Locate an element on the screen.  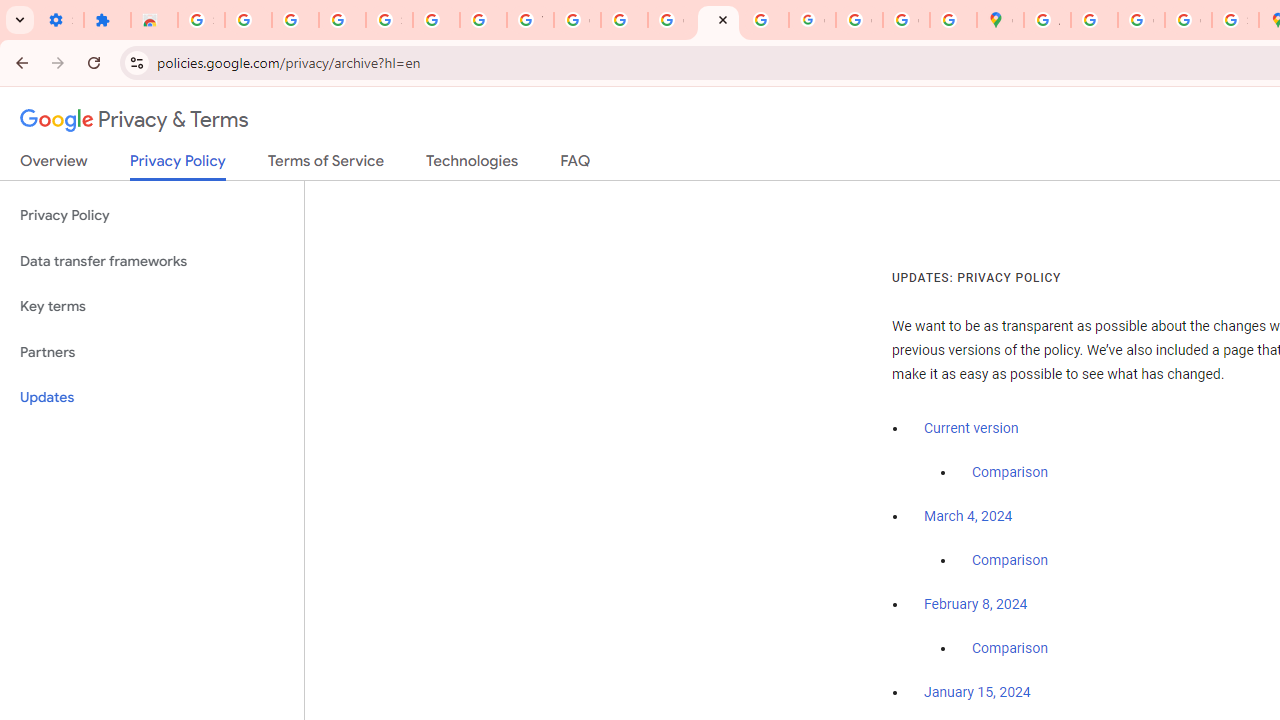
Current version is located at coordinates (971, 428).